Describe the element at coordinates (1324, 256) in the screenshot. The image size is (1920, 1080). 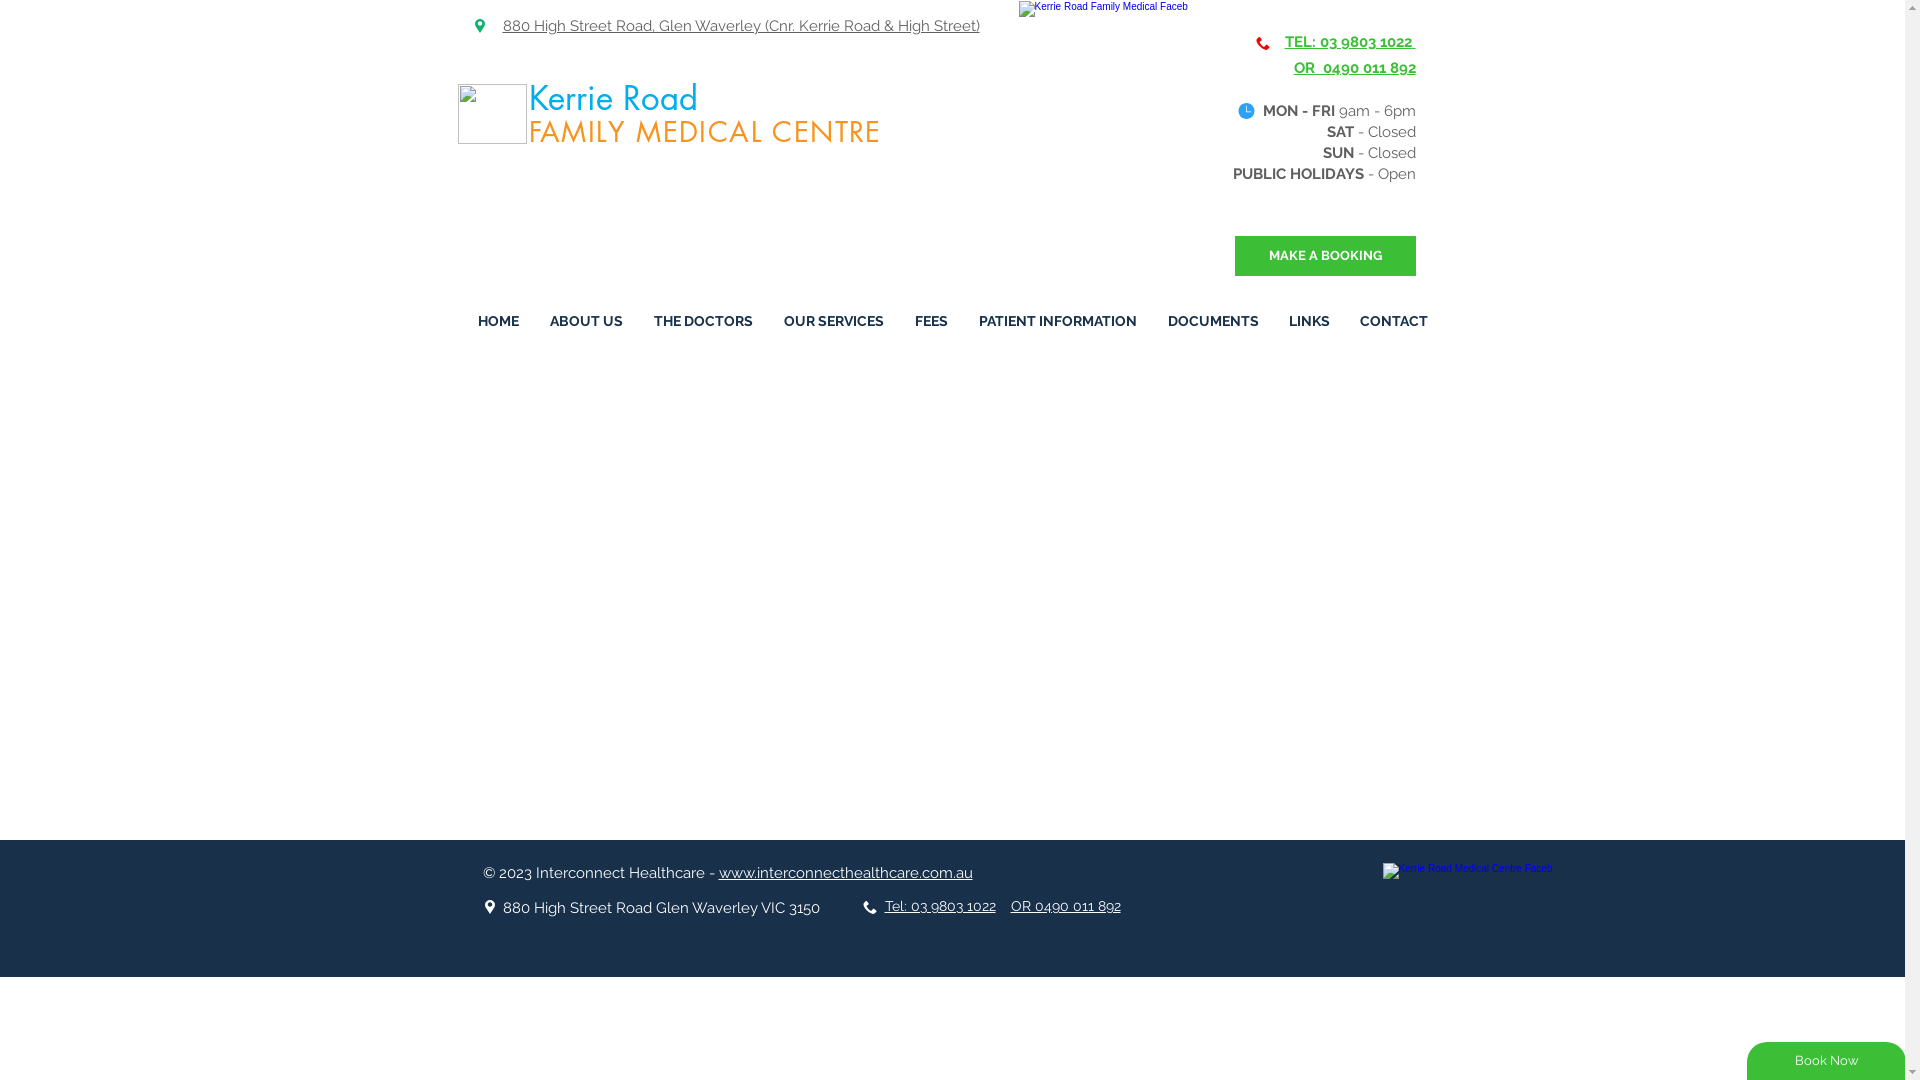
I see `MAKE A BOOKING` at that location.